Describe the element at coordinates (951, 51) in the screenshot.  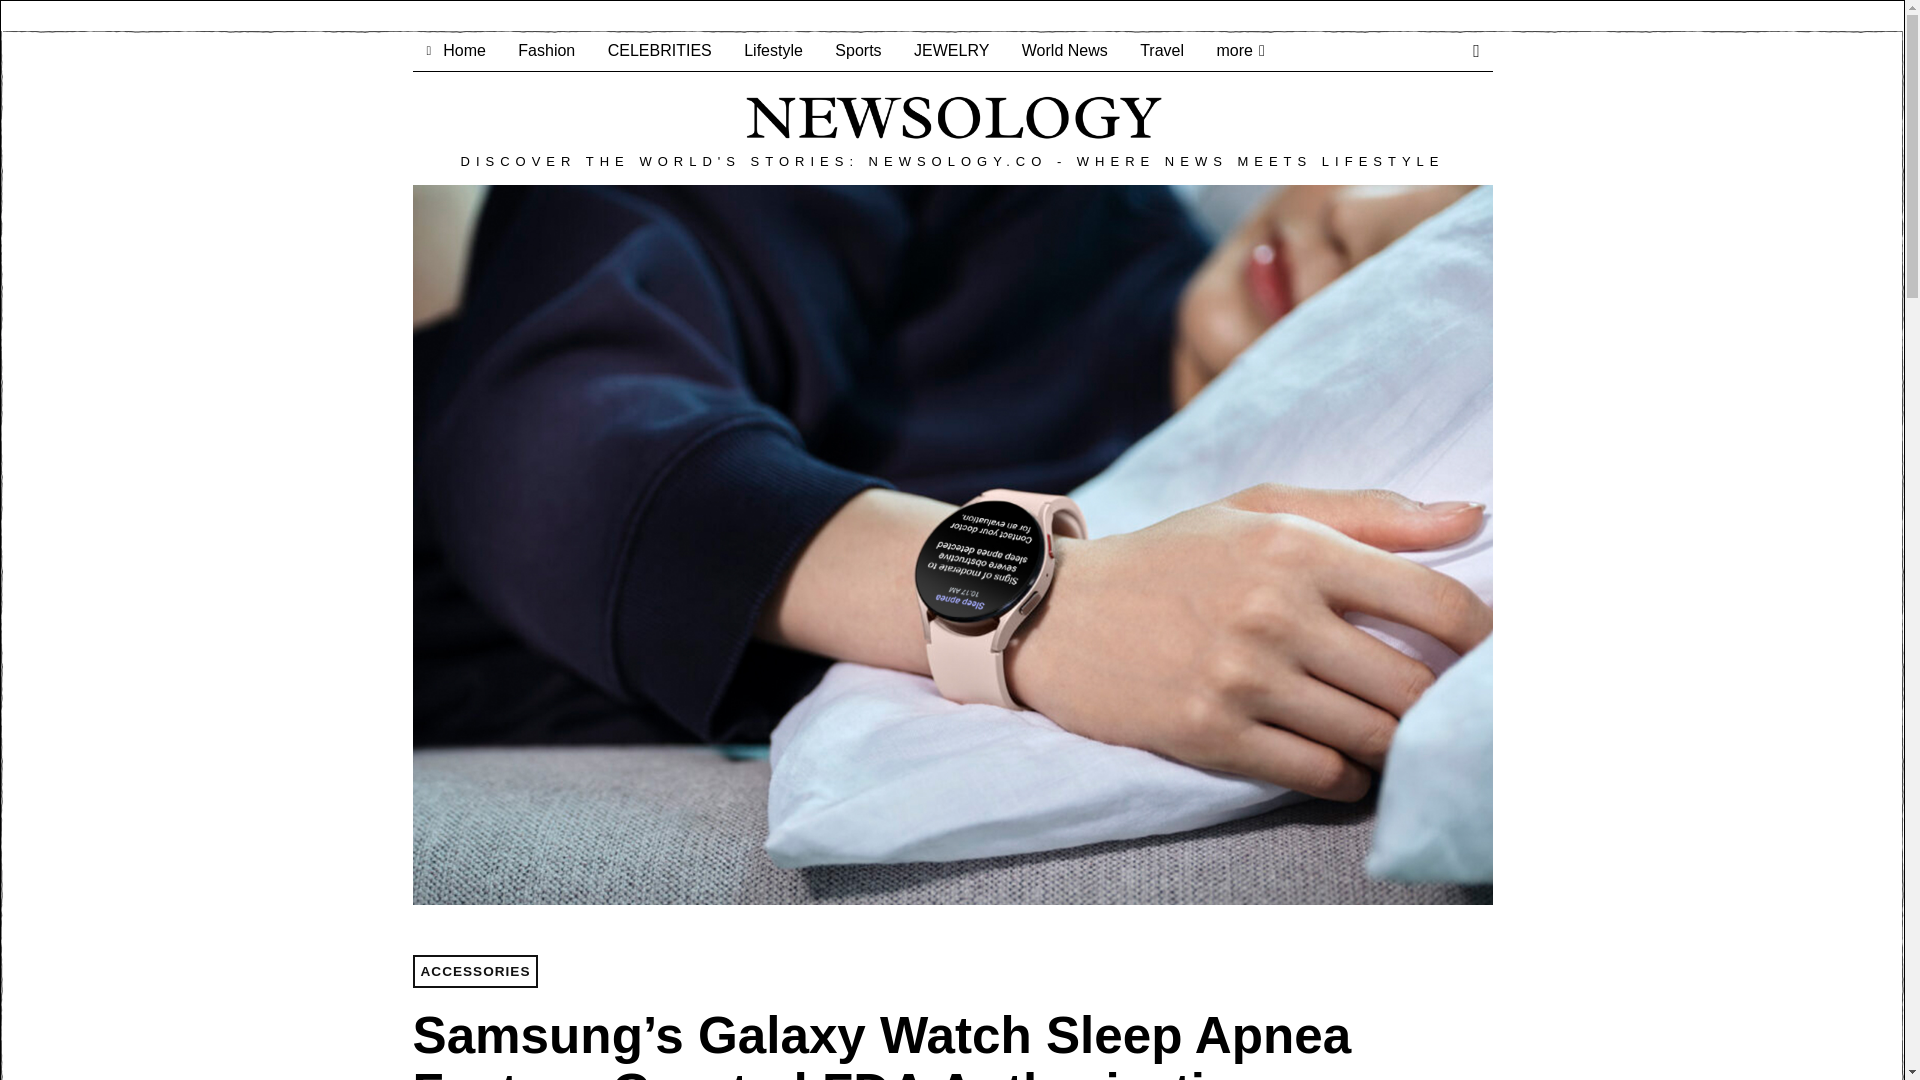
I see `JEWELRY` at that location.